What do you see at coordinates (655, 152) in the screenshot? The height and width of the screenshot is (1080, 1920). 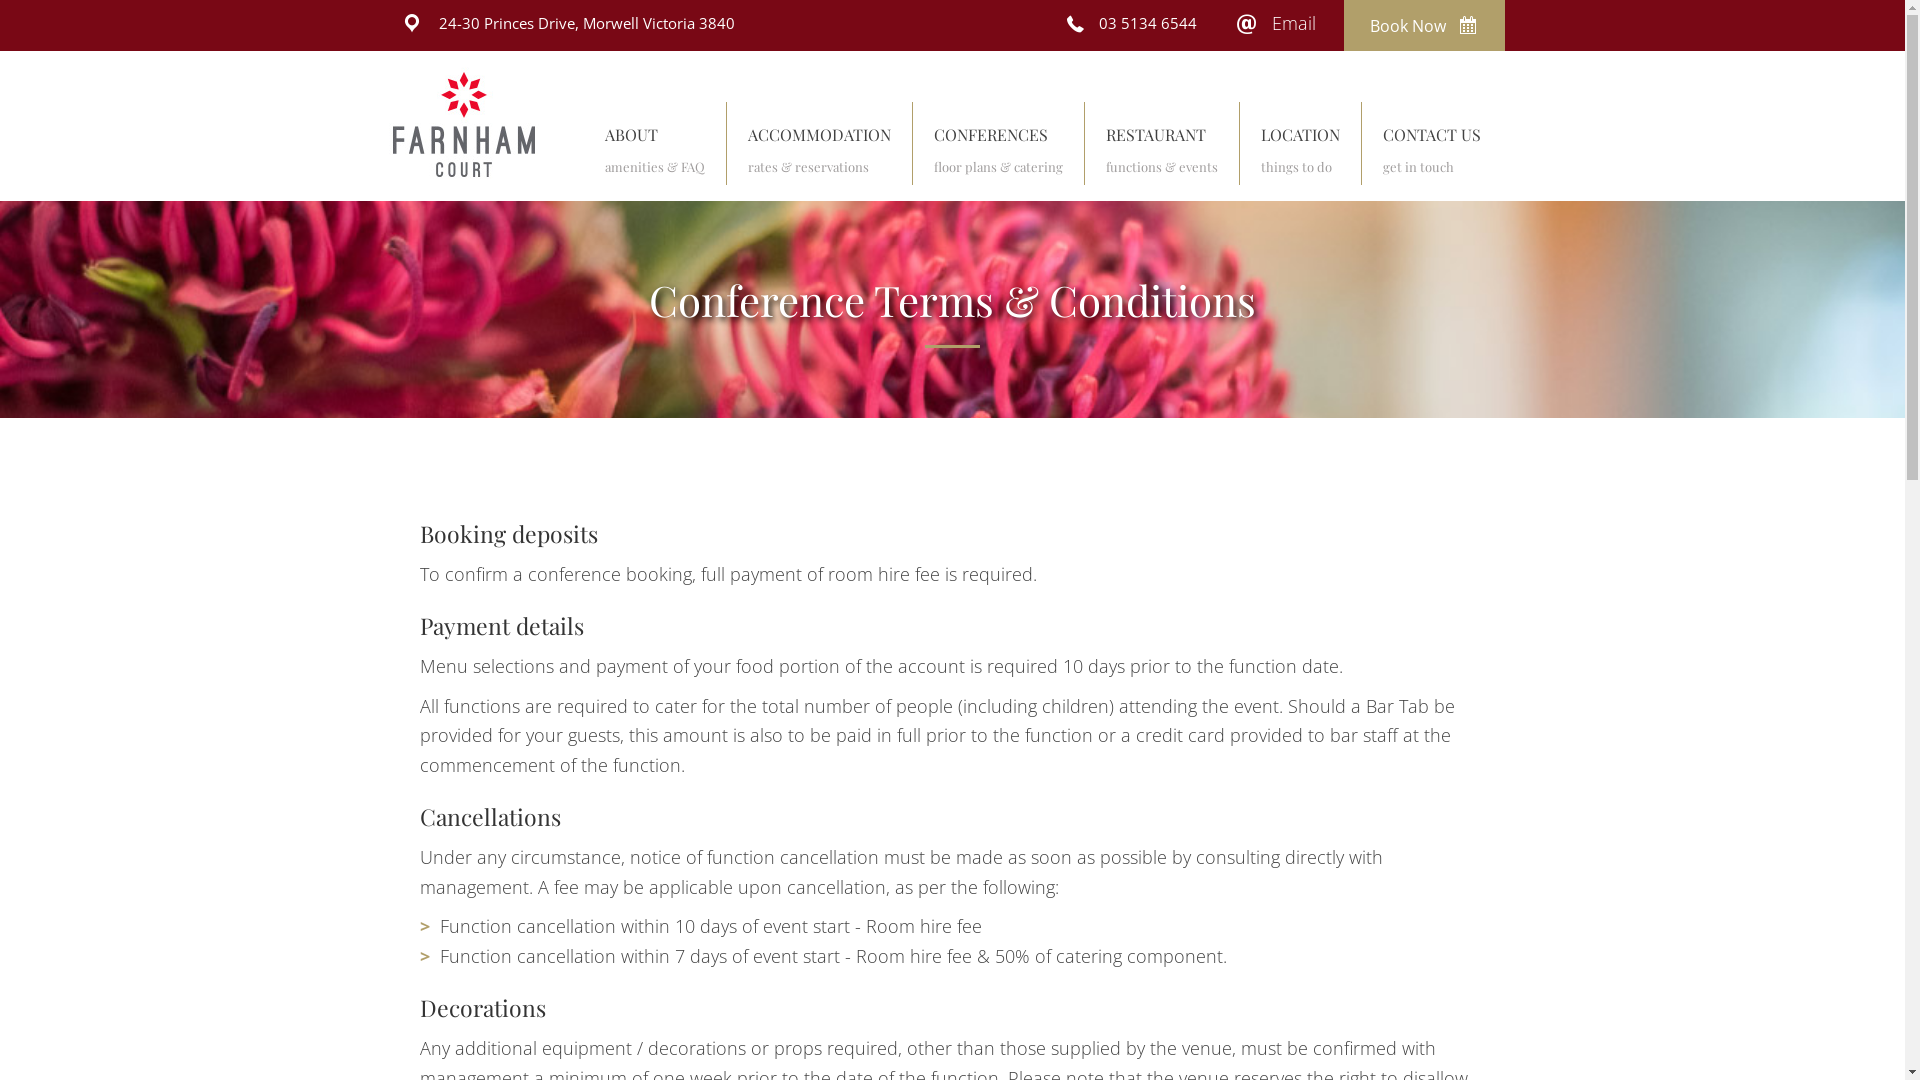 I see `ABOUT
amenities & FAQ` at bounding box center [655, 152].